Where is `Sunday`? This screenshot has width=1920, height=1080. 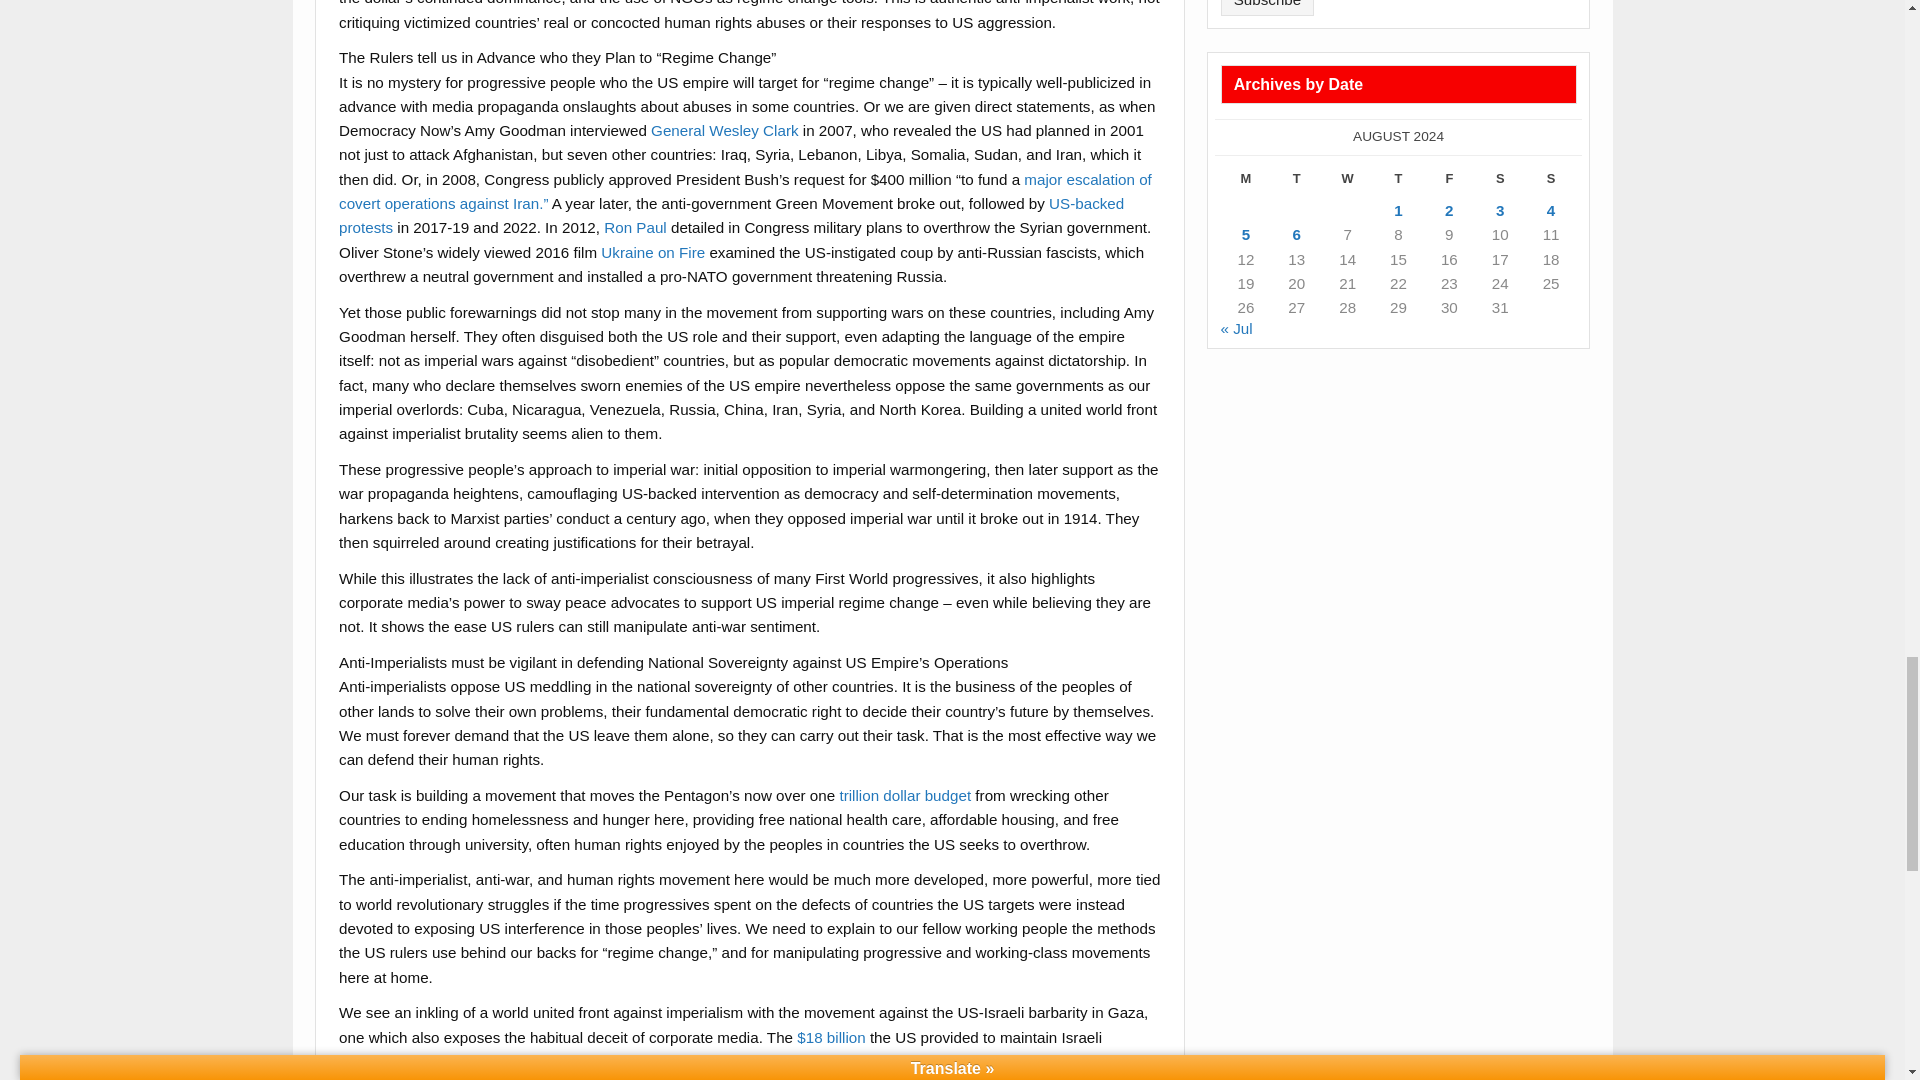
Sunday is located at coordinates (1551, 182).